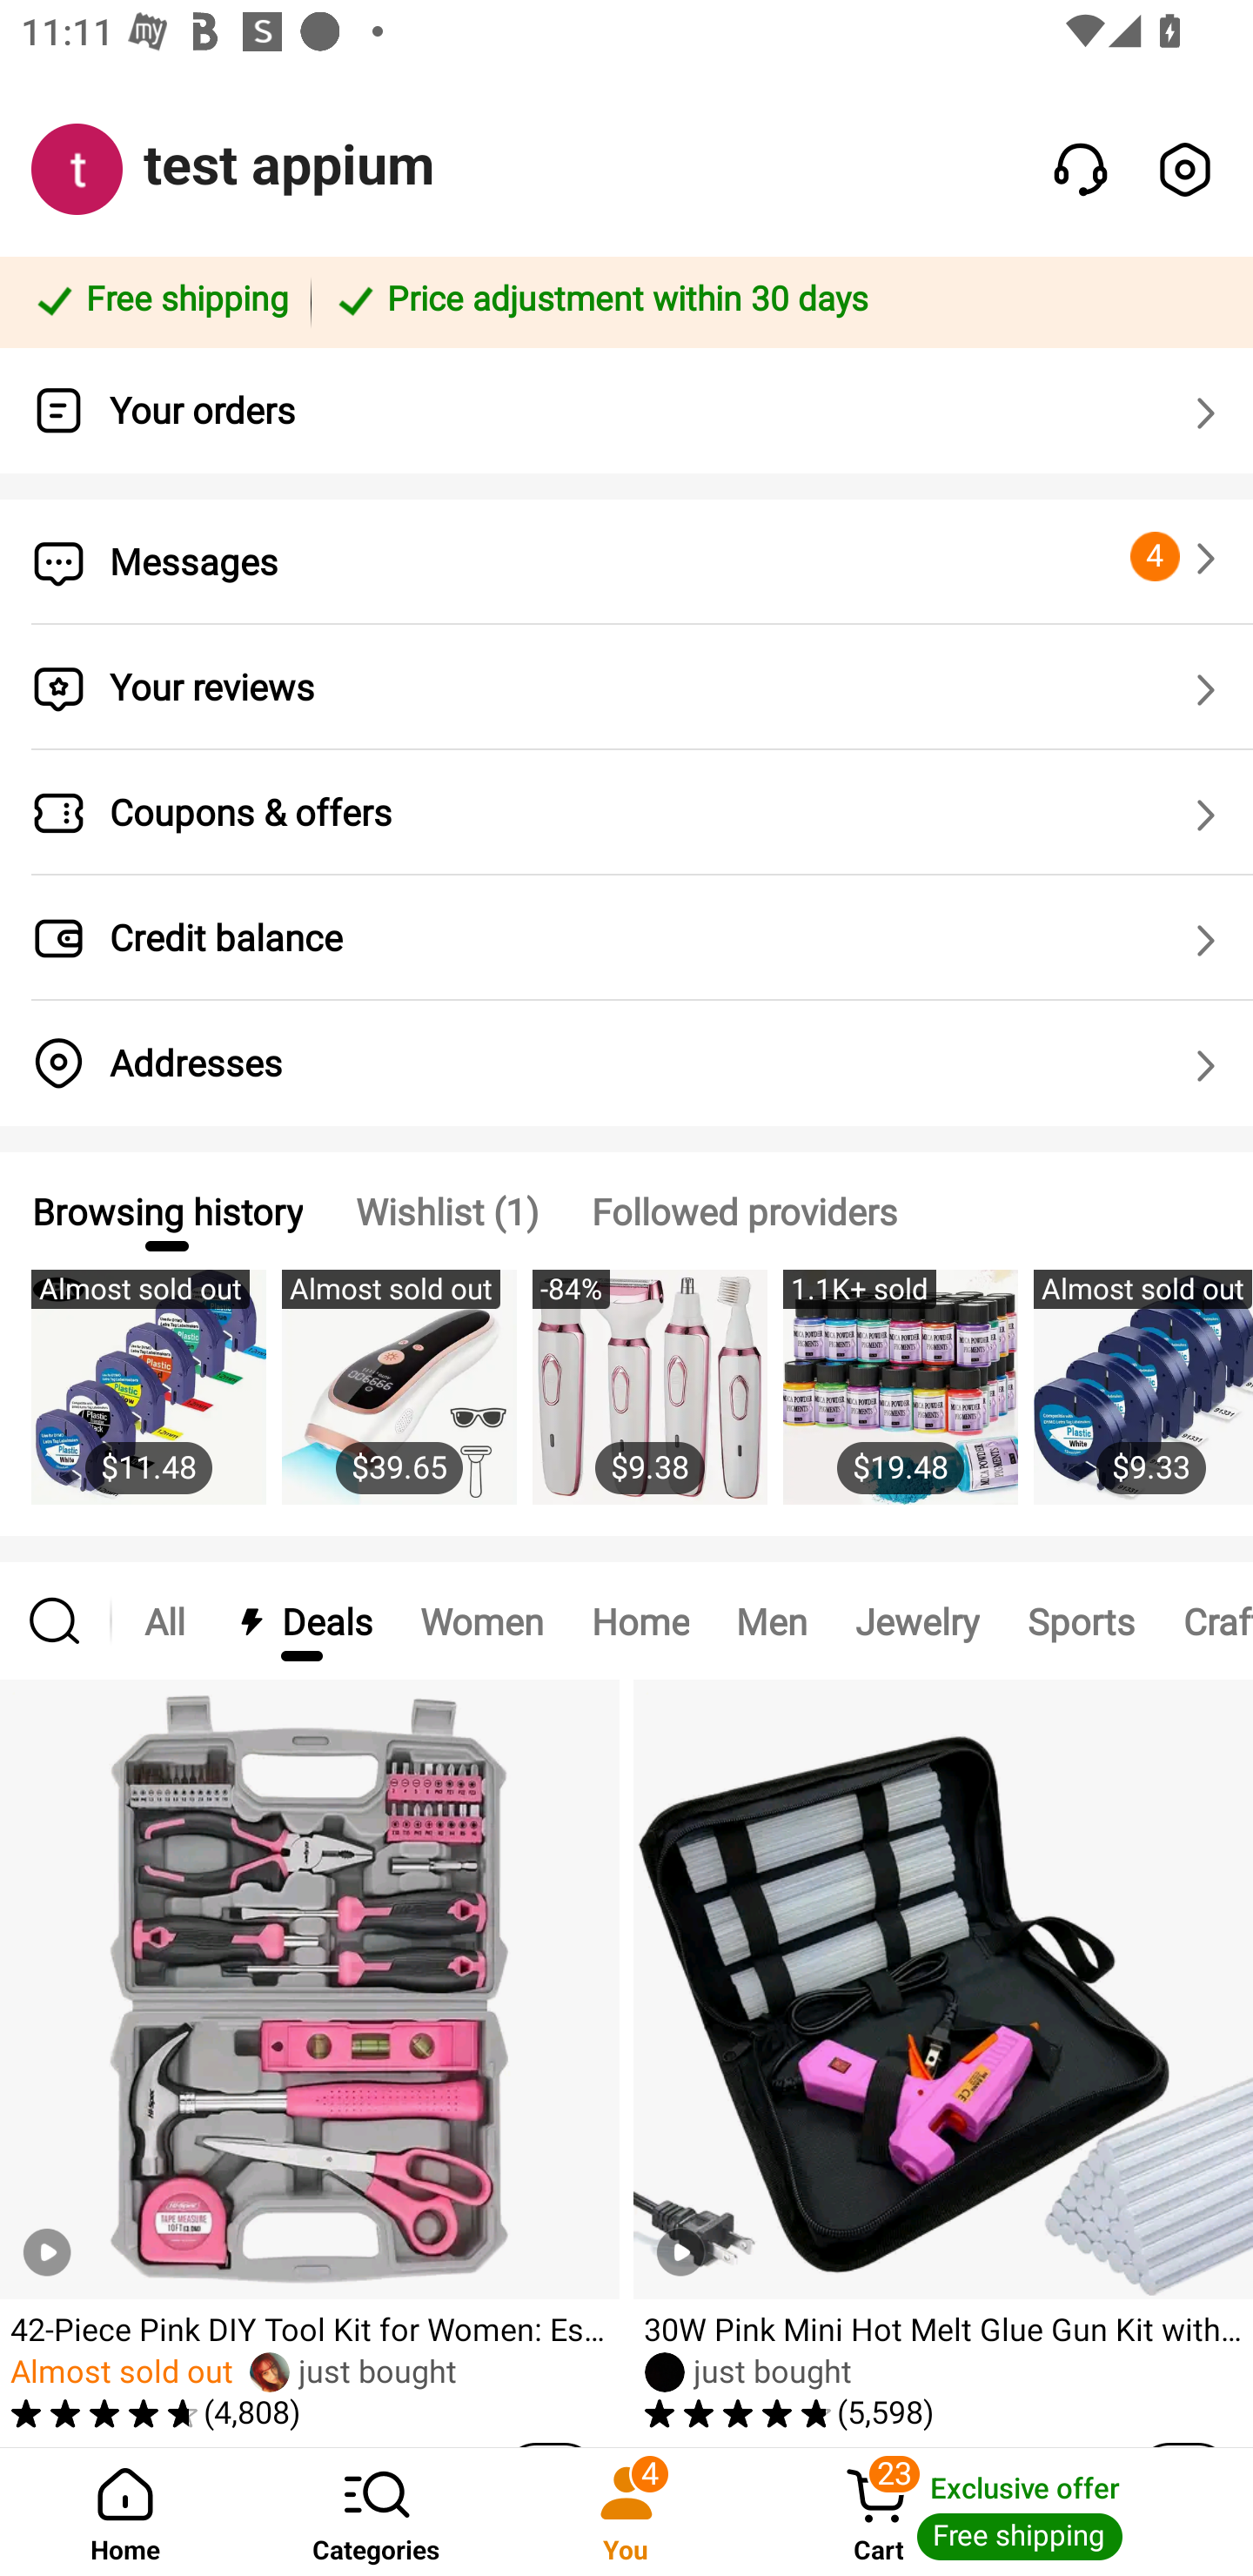 This screenshot has width=1253, height=2576. Describe the element at coordinates (626, 2512) in the screenshot. I see `You 4 You` at that location.